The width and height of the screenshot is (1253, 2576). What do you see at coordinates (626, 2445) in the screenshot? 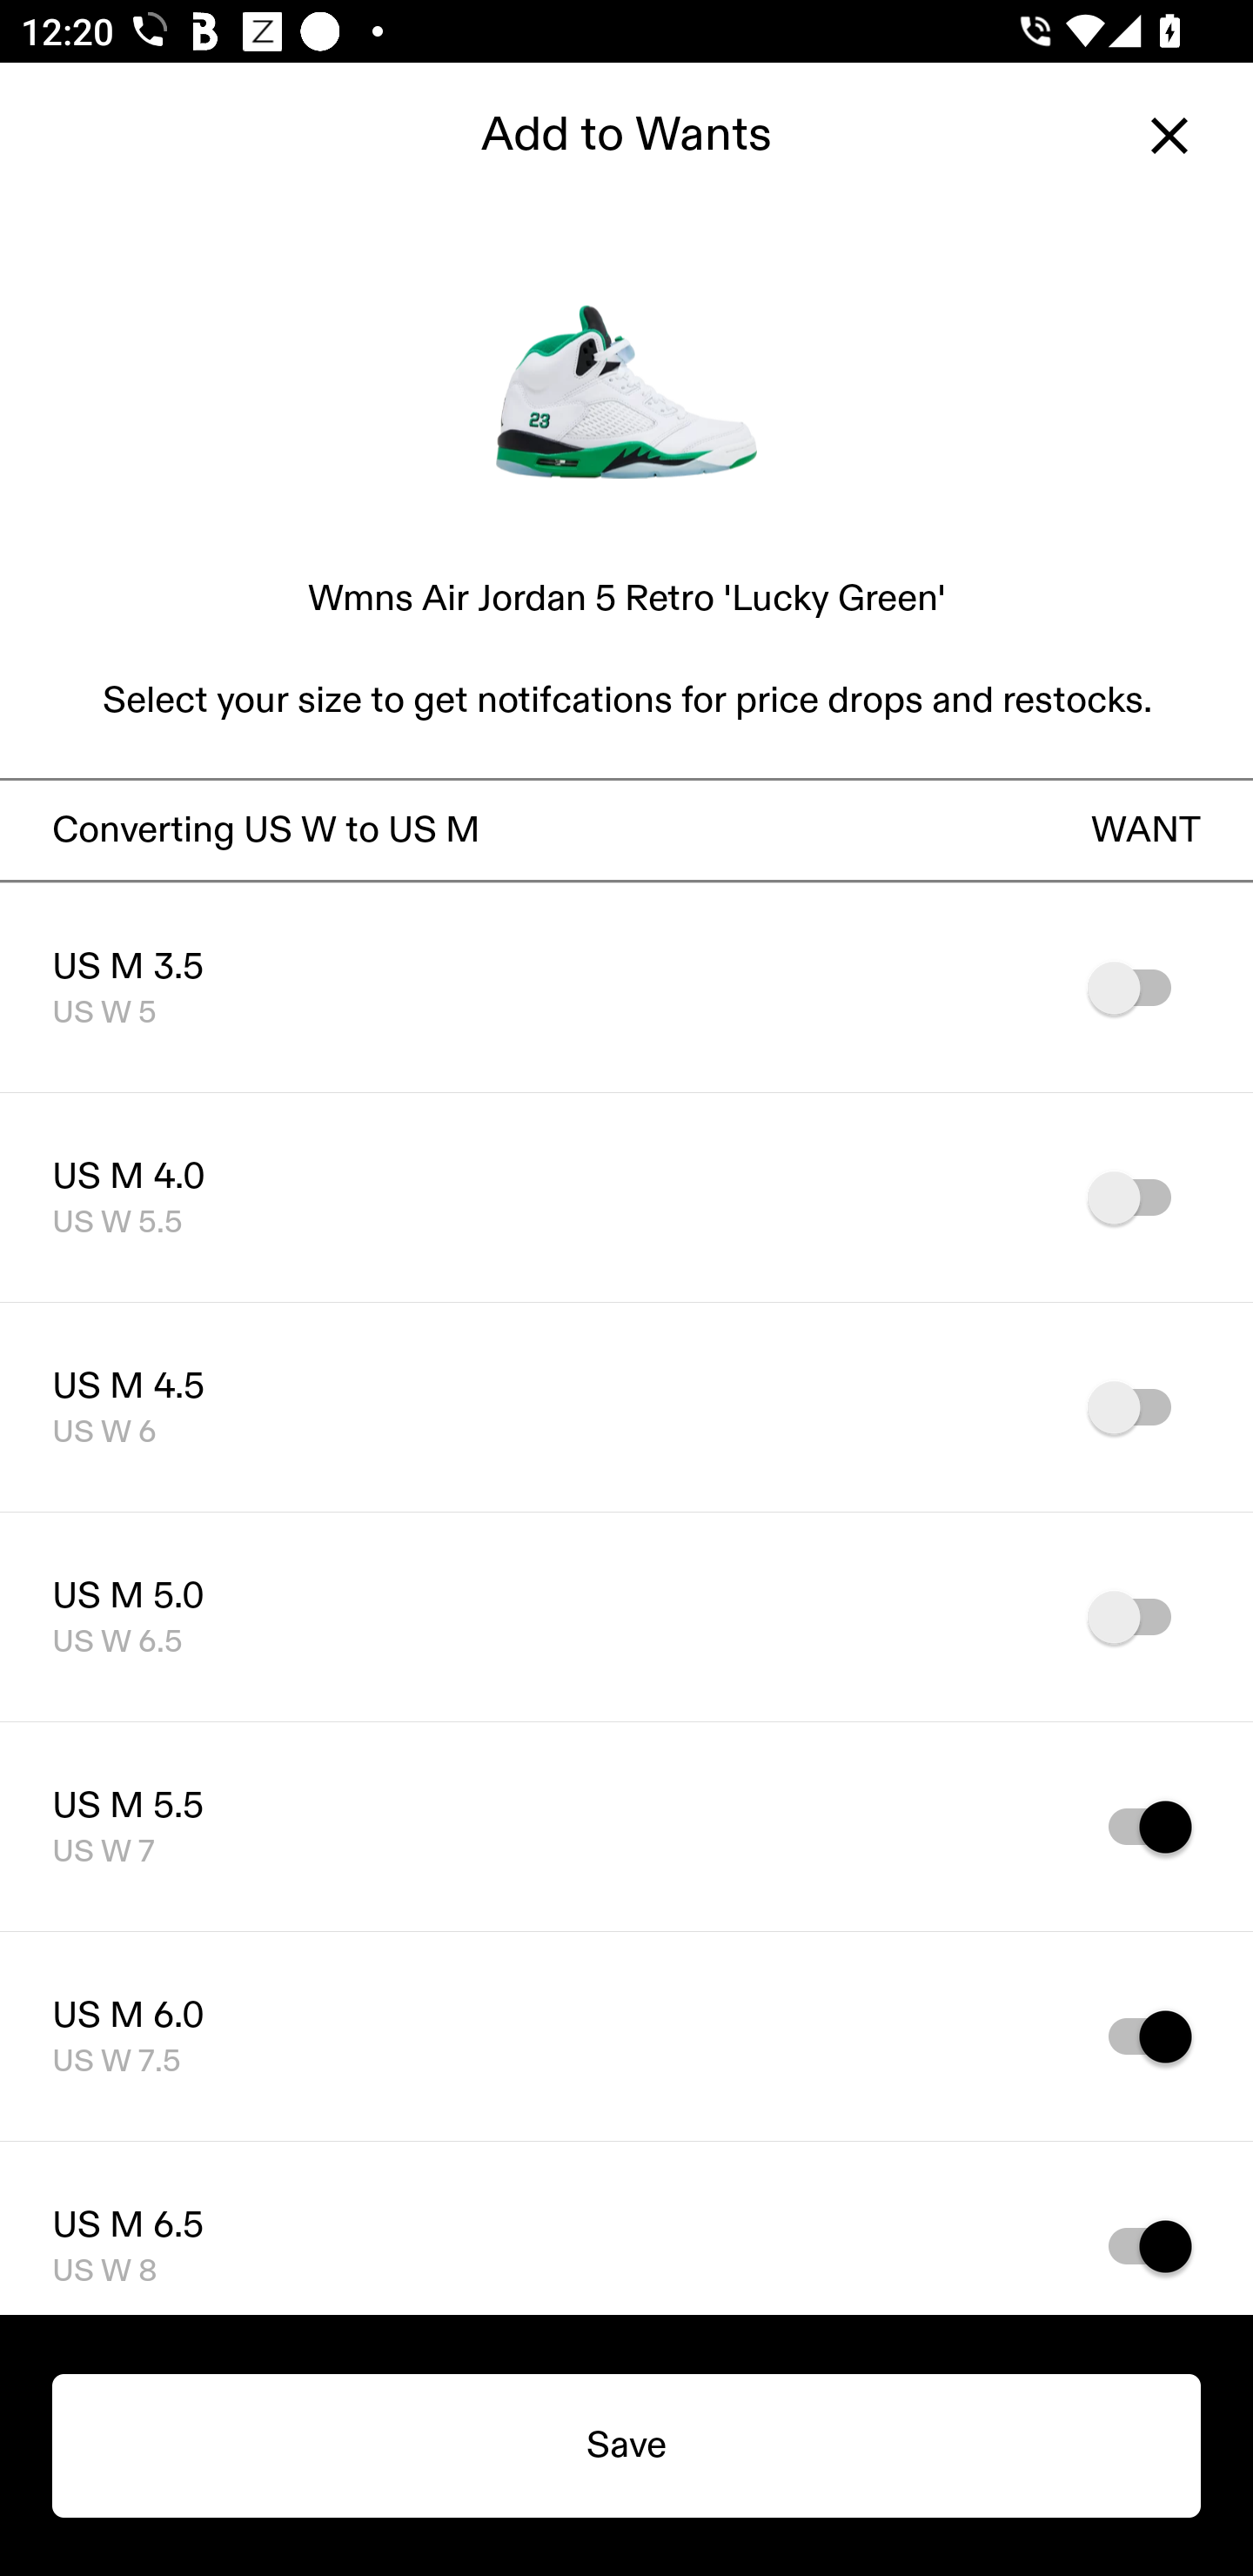
I see `Save` at bounding box center [626, 2445].